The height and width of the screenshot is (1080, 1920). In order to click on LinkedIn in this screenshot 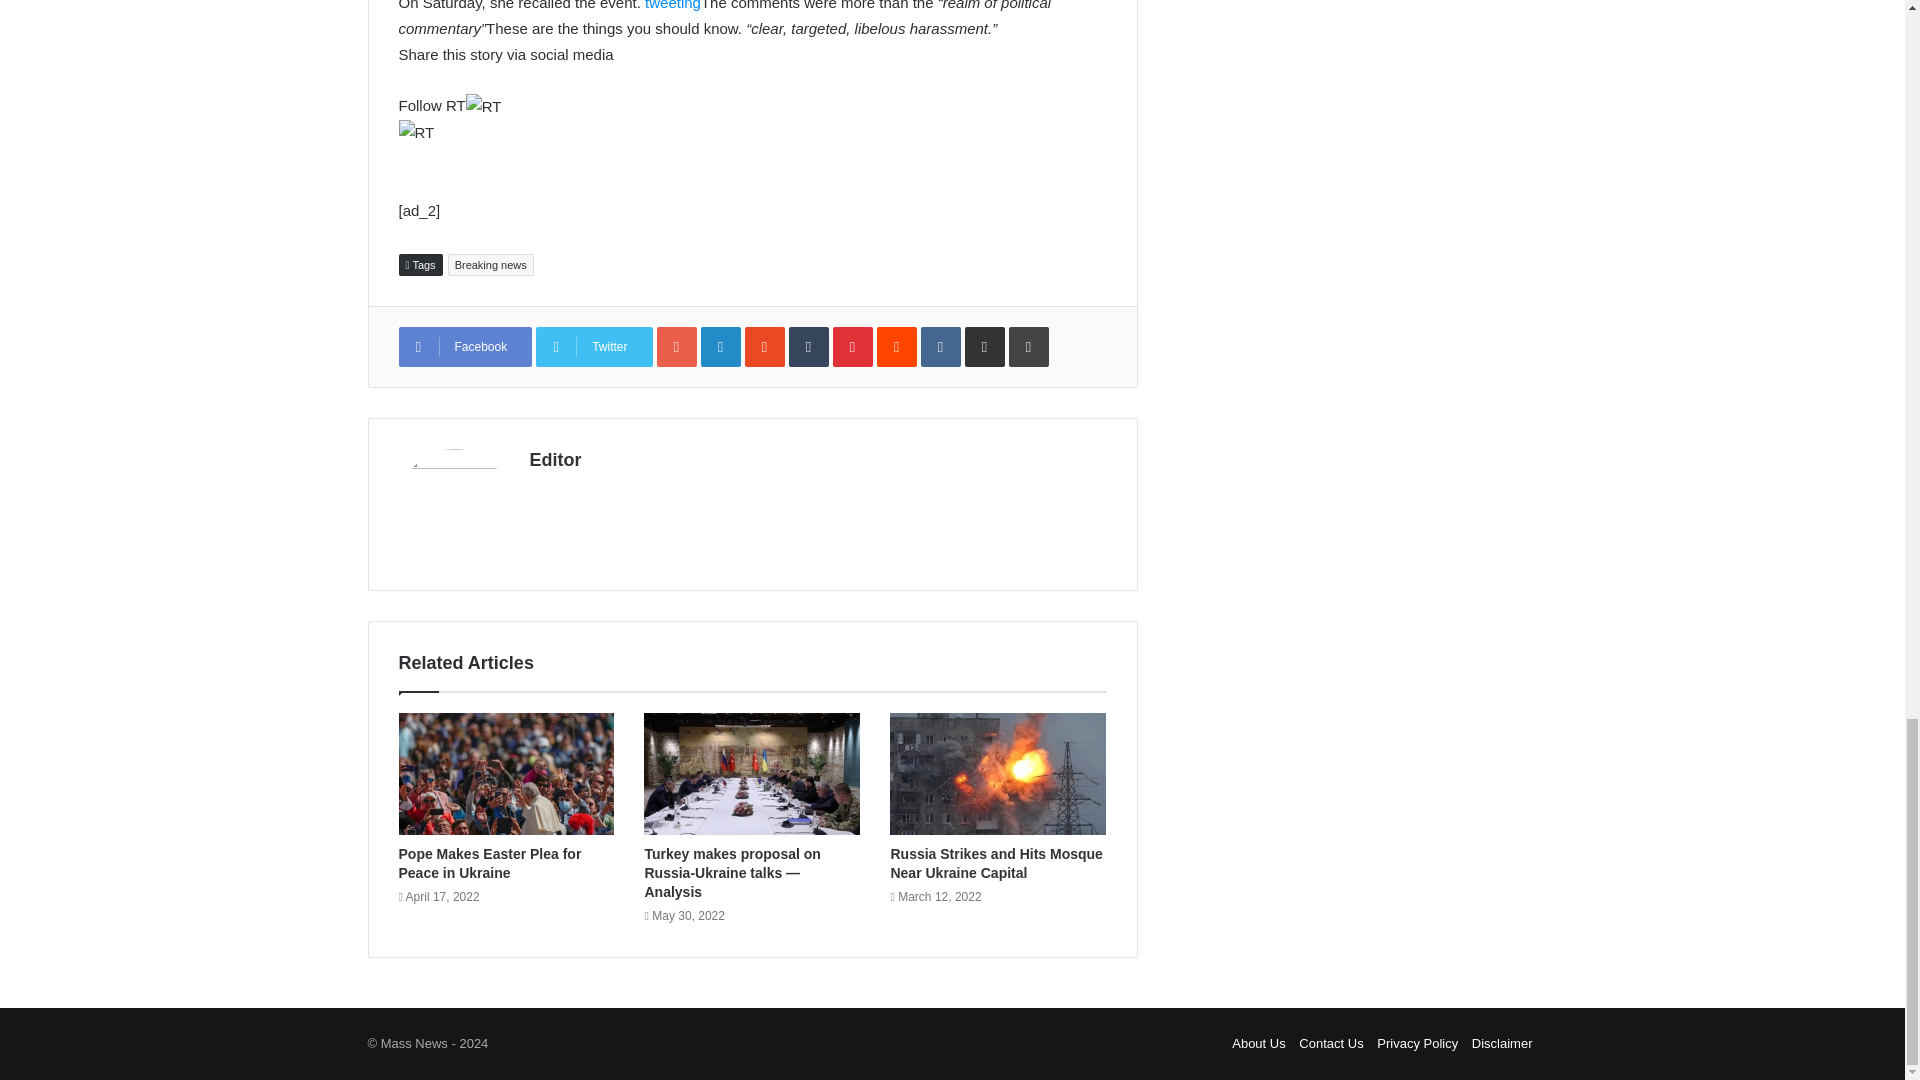, I will do `click(720, 347)`.